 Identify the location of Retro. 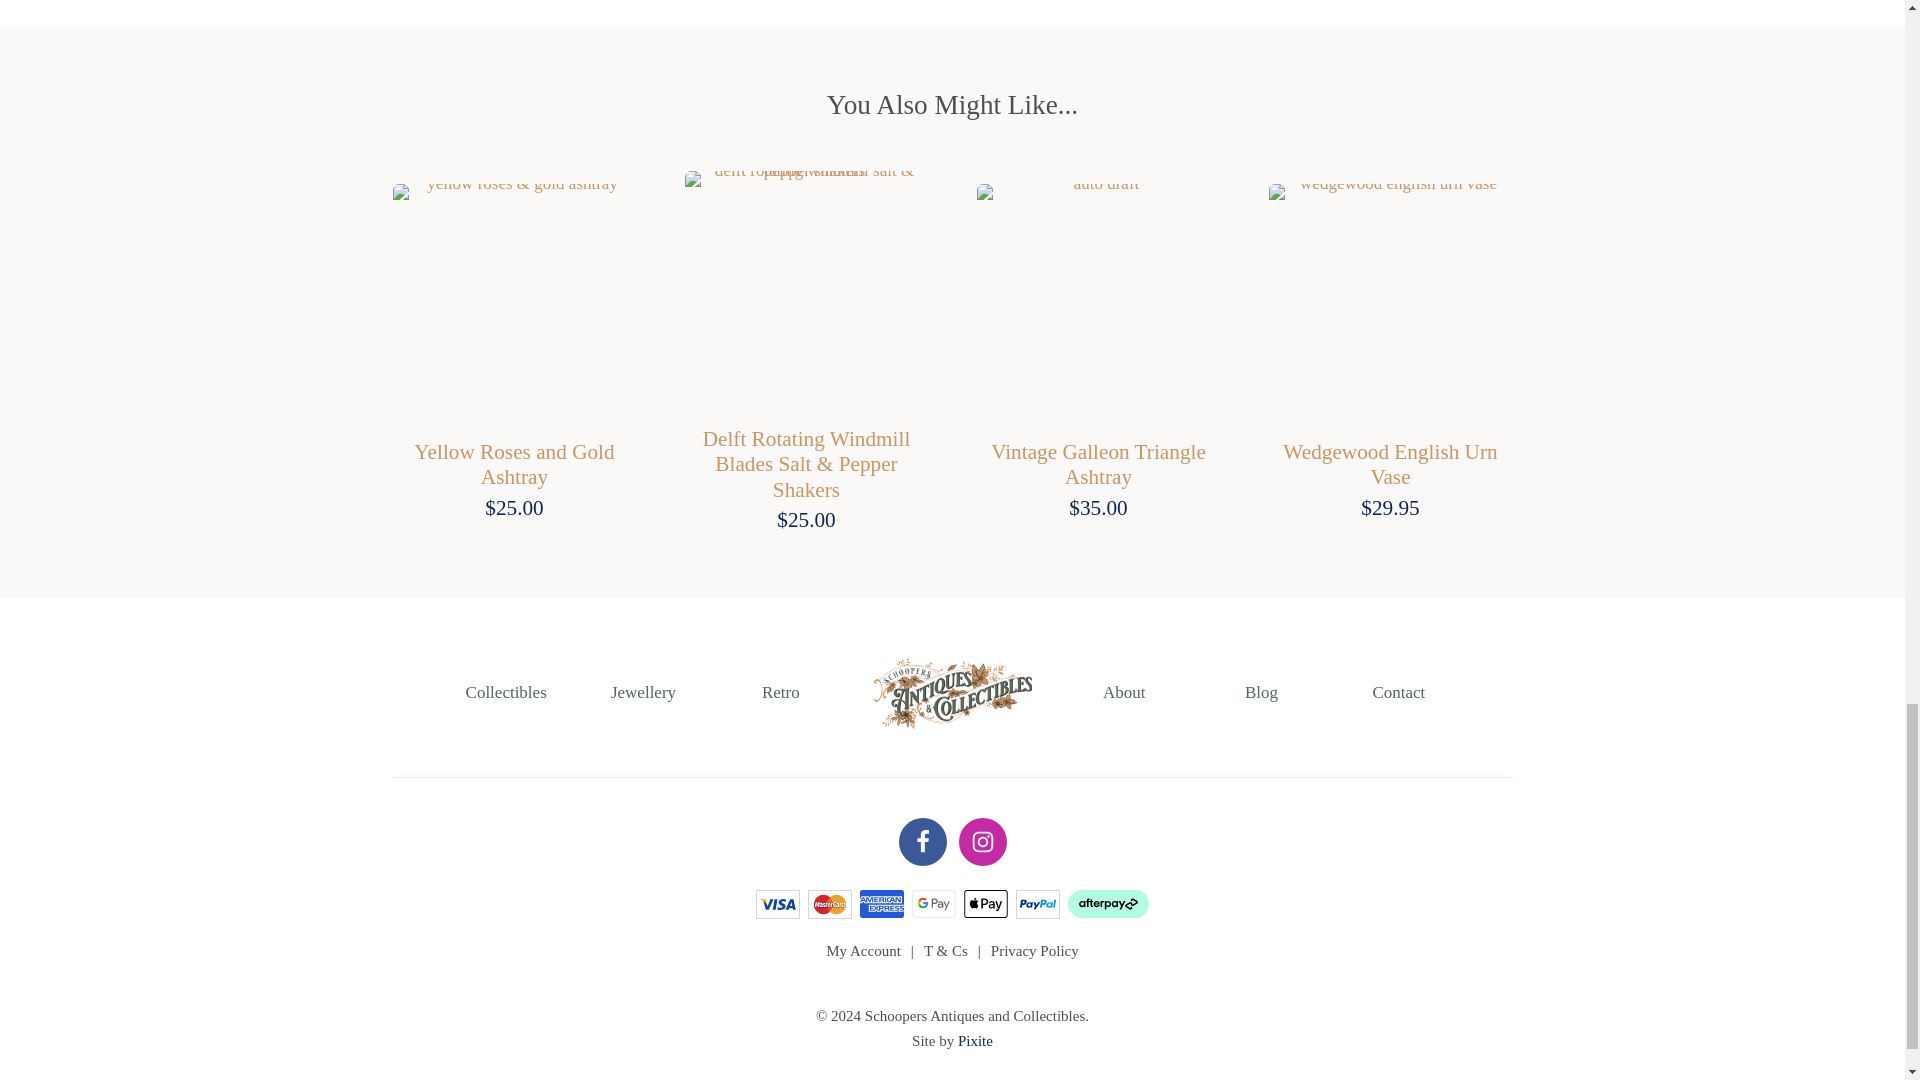
(781, 692).